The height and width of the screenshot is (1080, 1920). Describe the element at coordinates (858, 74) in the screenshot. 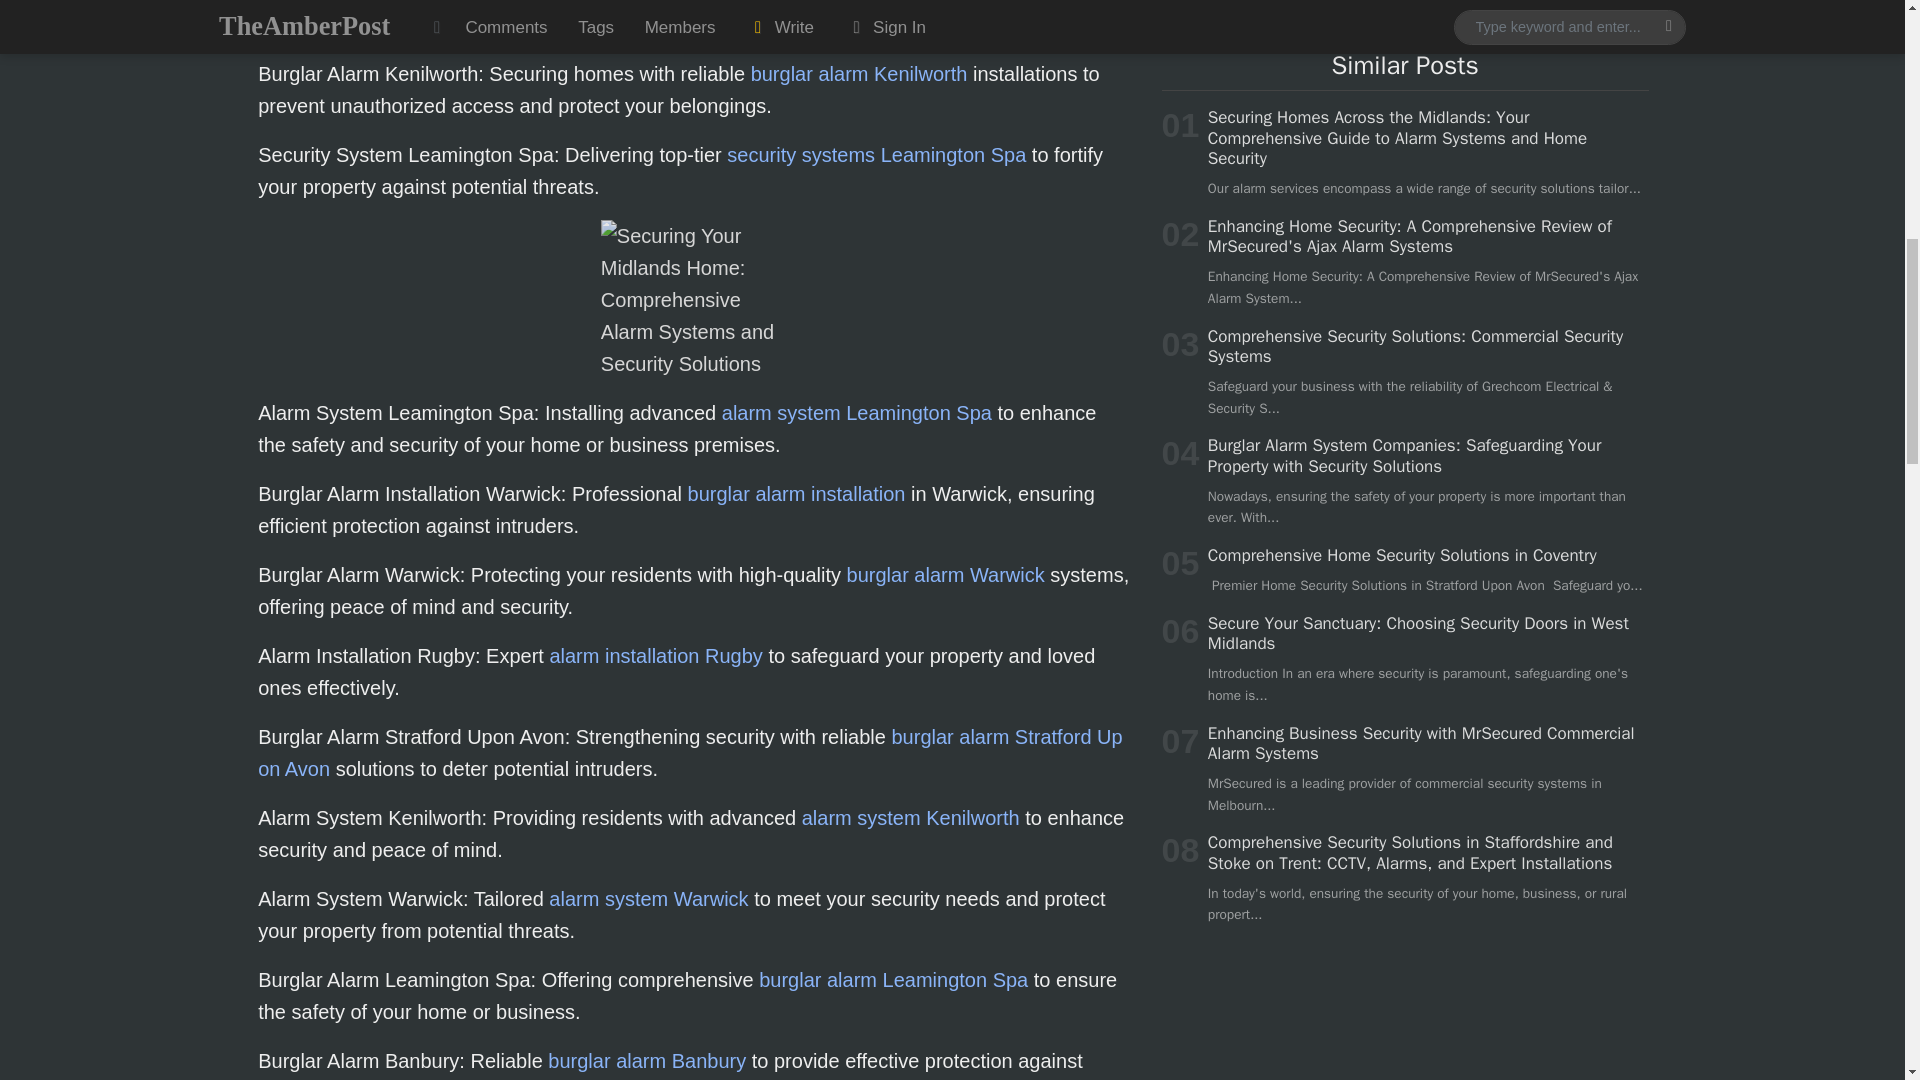

I see `burglar alarm Kenilworth` at that location.